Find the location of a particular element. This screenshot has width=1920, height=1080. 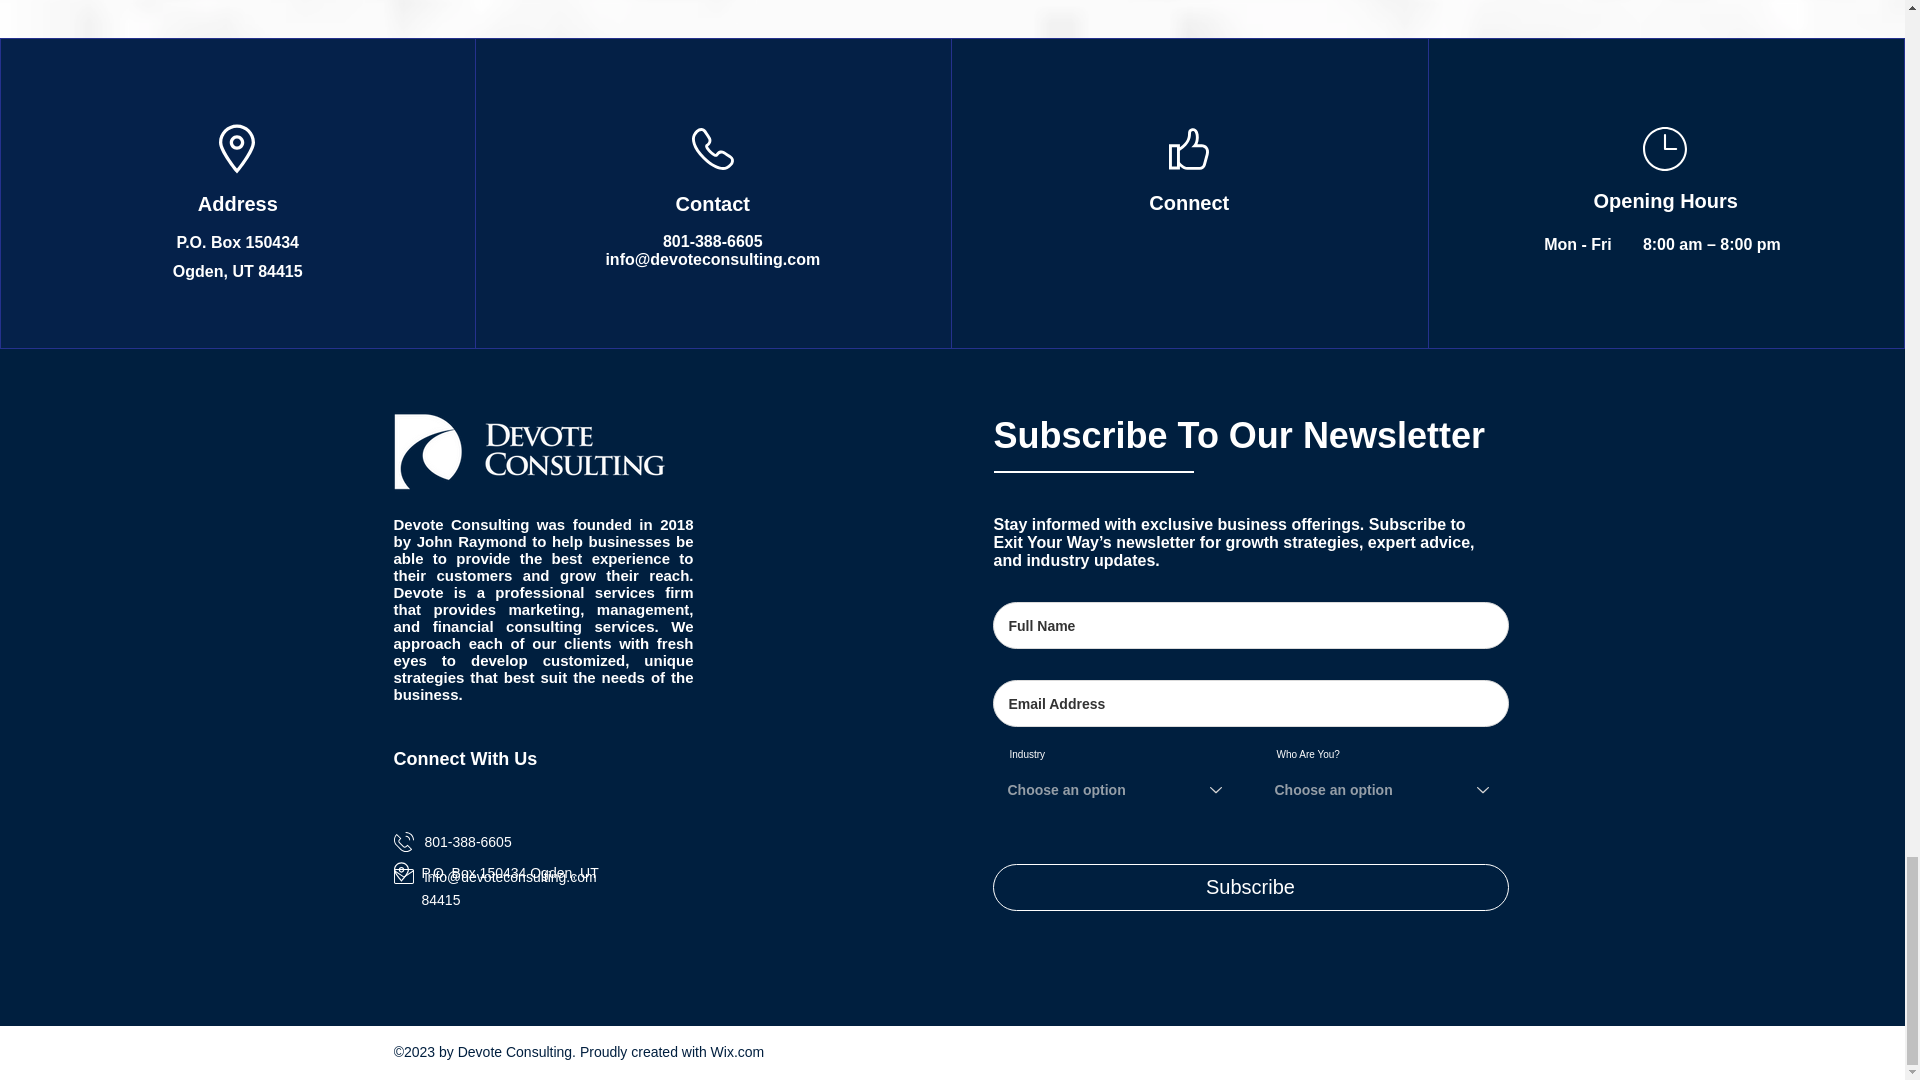

Subscribe is located at coordinates (1250, 888).